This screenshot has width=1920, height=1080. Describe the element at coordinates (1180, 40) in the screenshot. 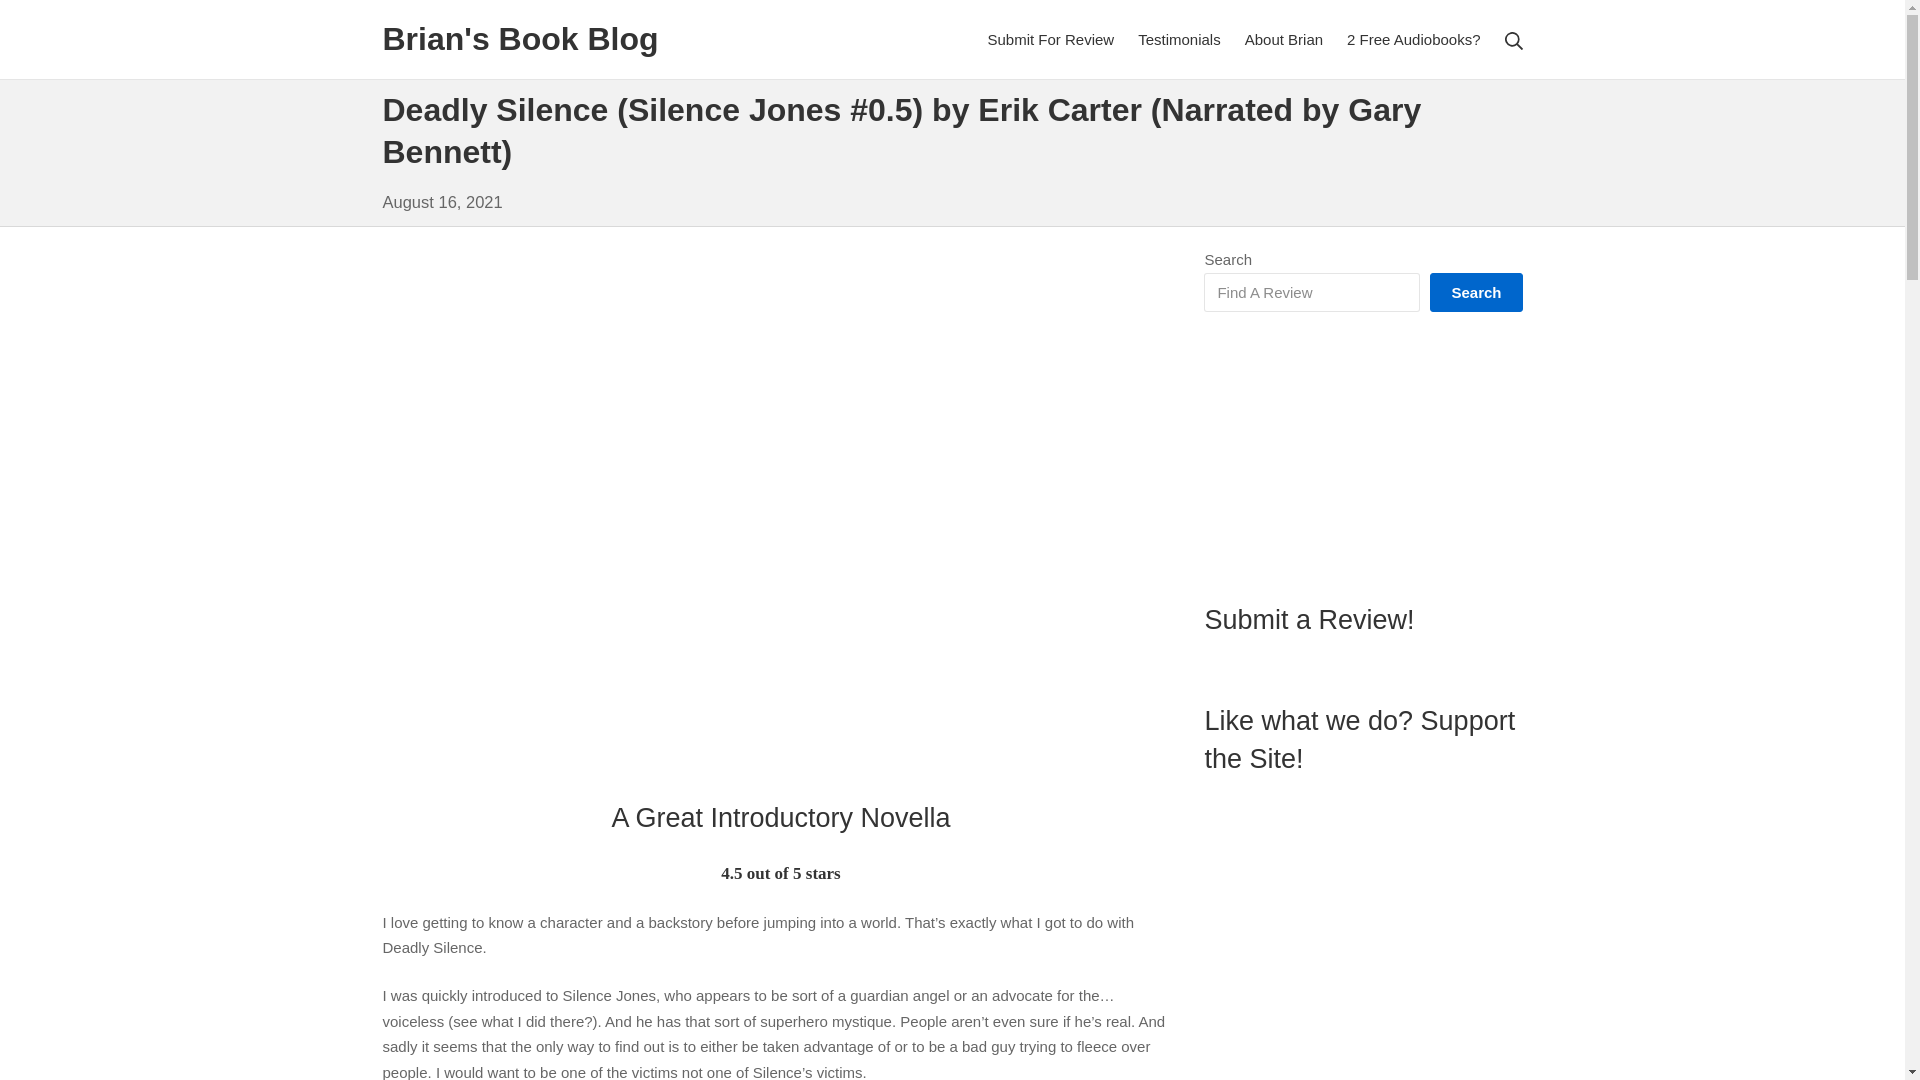

I see `Testimonials` at that location.